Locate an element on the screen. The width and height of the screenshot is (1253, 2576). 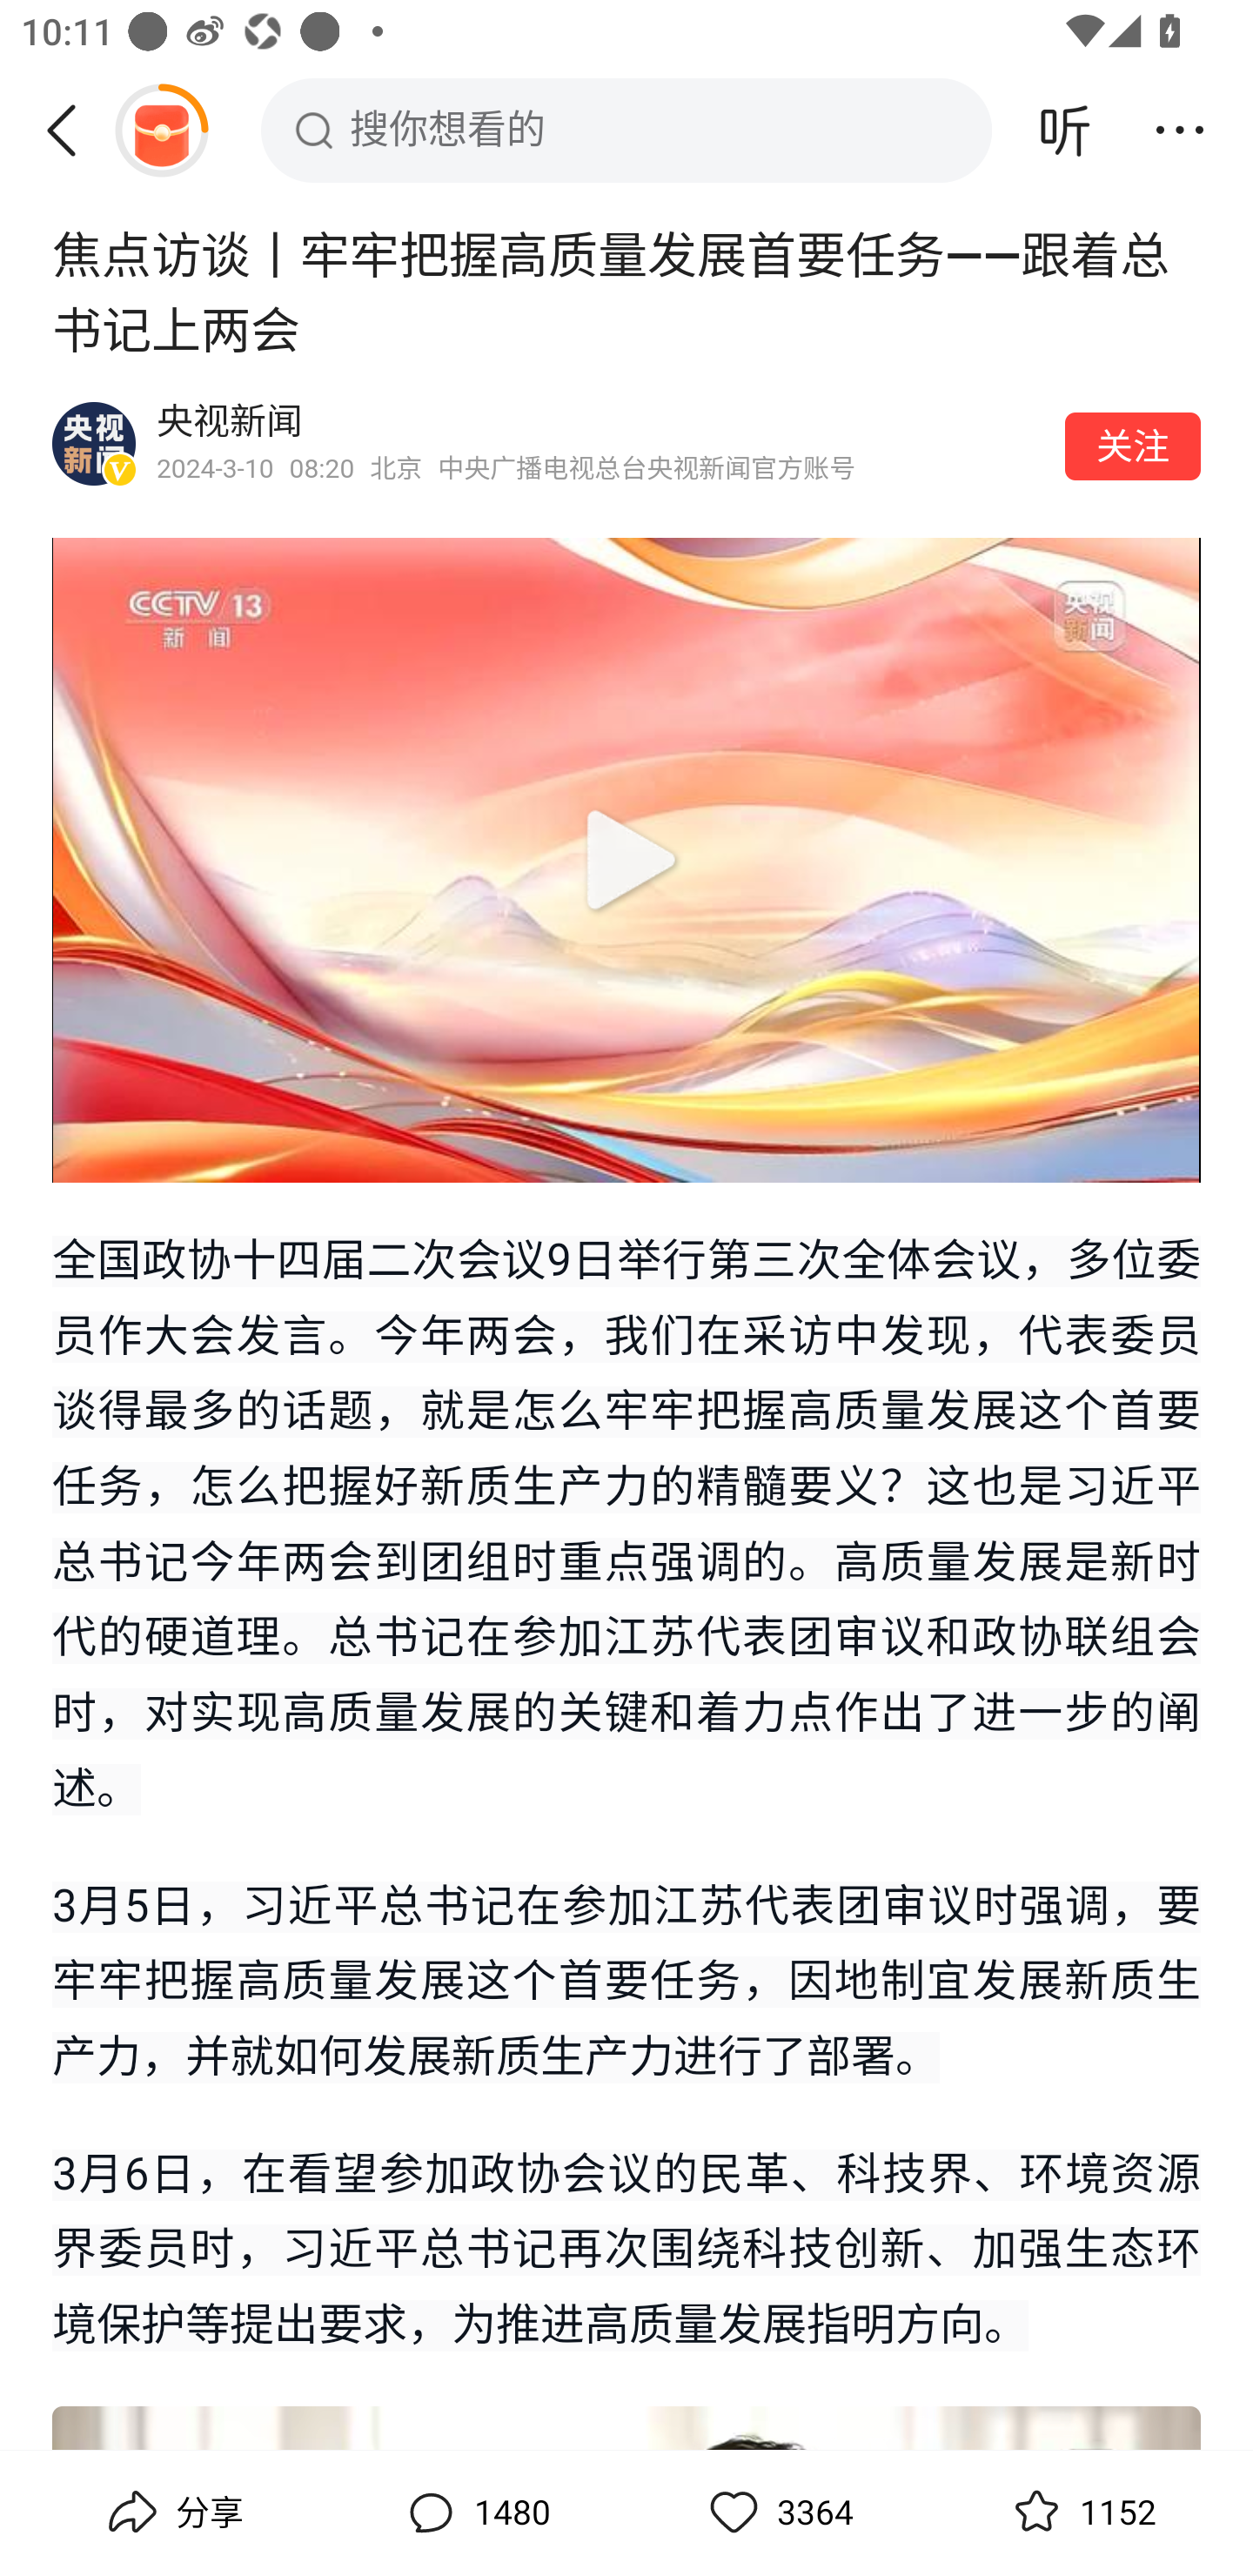
更多操作 is located at coordinates (1180, 130).